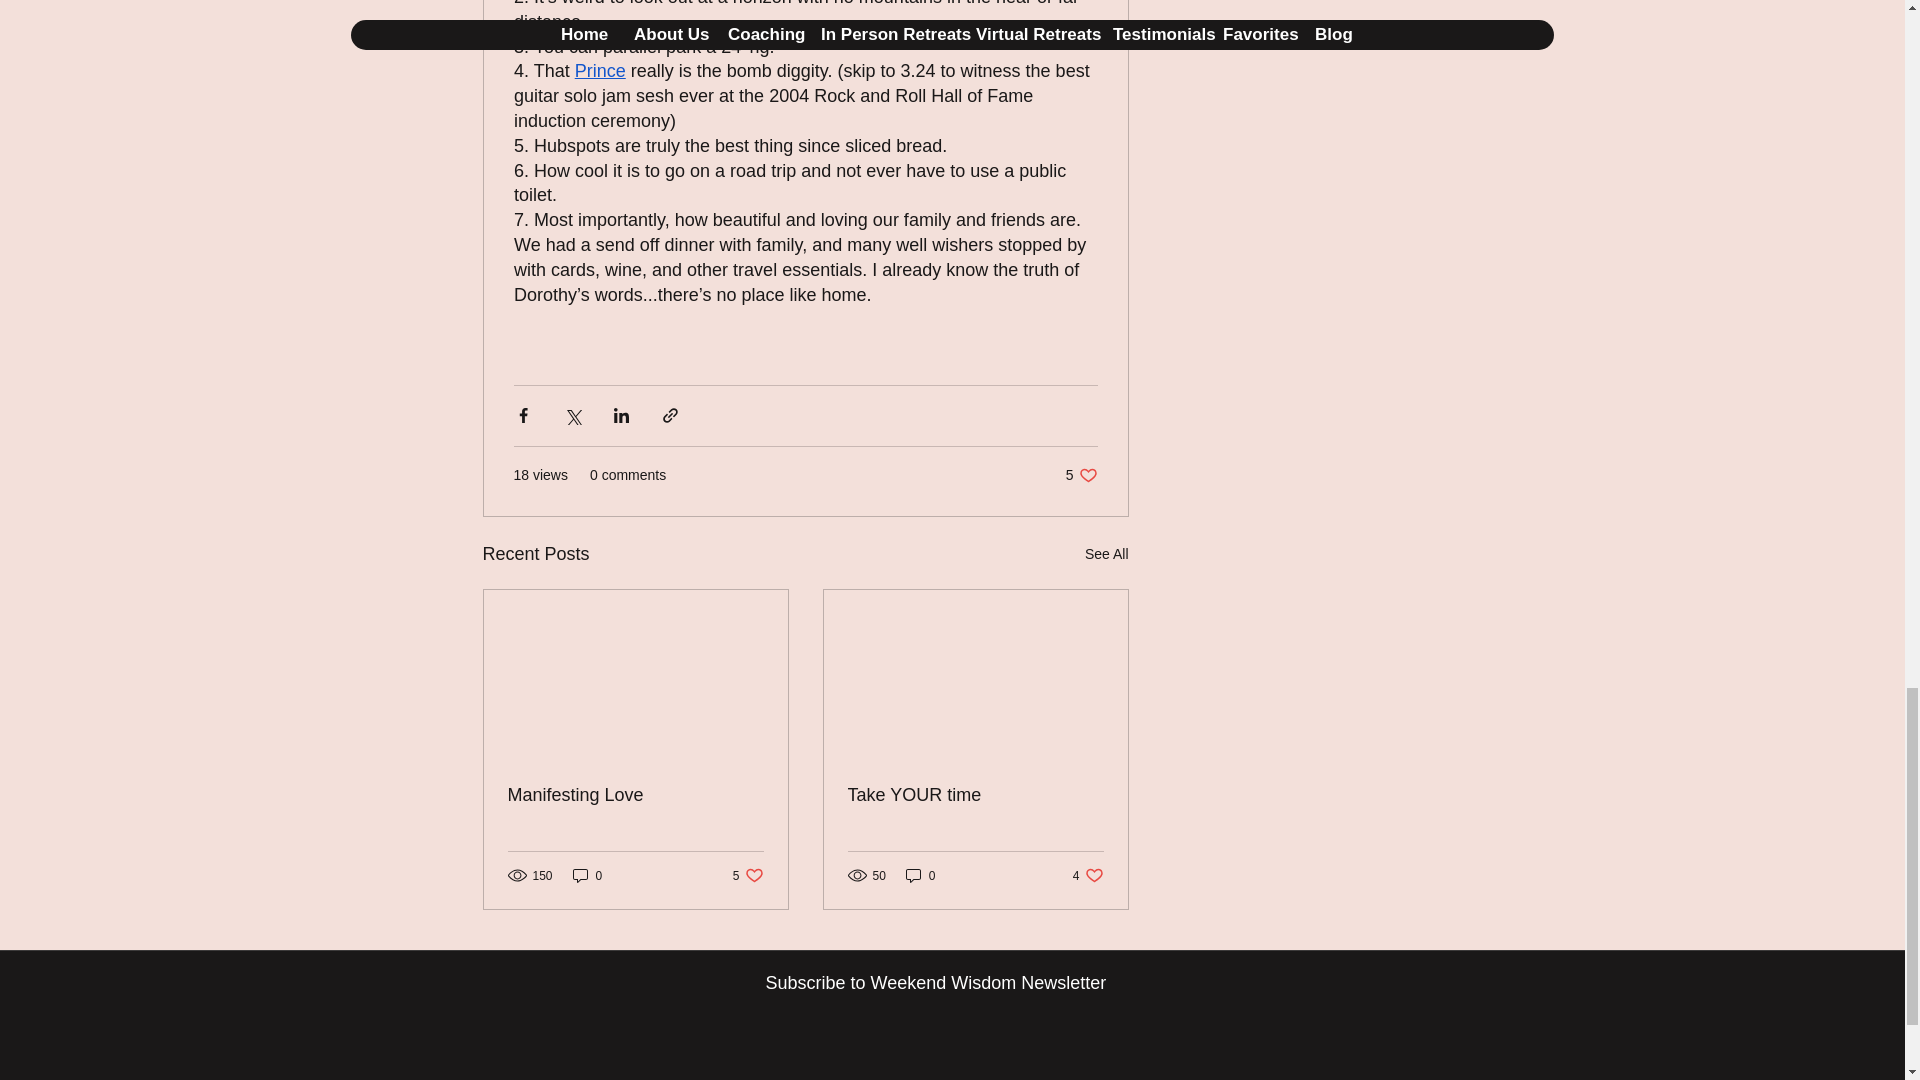 The width and height of the screenshot is (1920, 1080). What do you see at coordinates (1082, 474) in the screenshot?
I see `See All` at bounding box center [1082, 474].